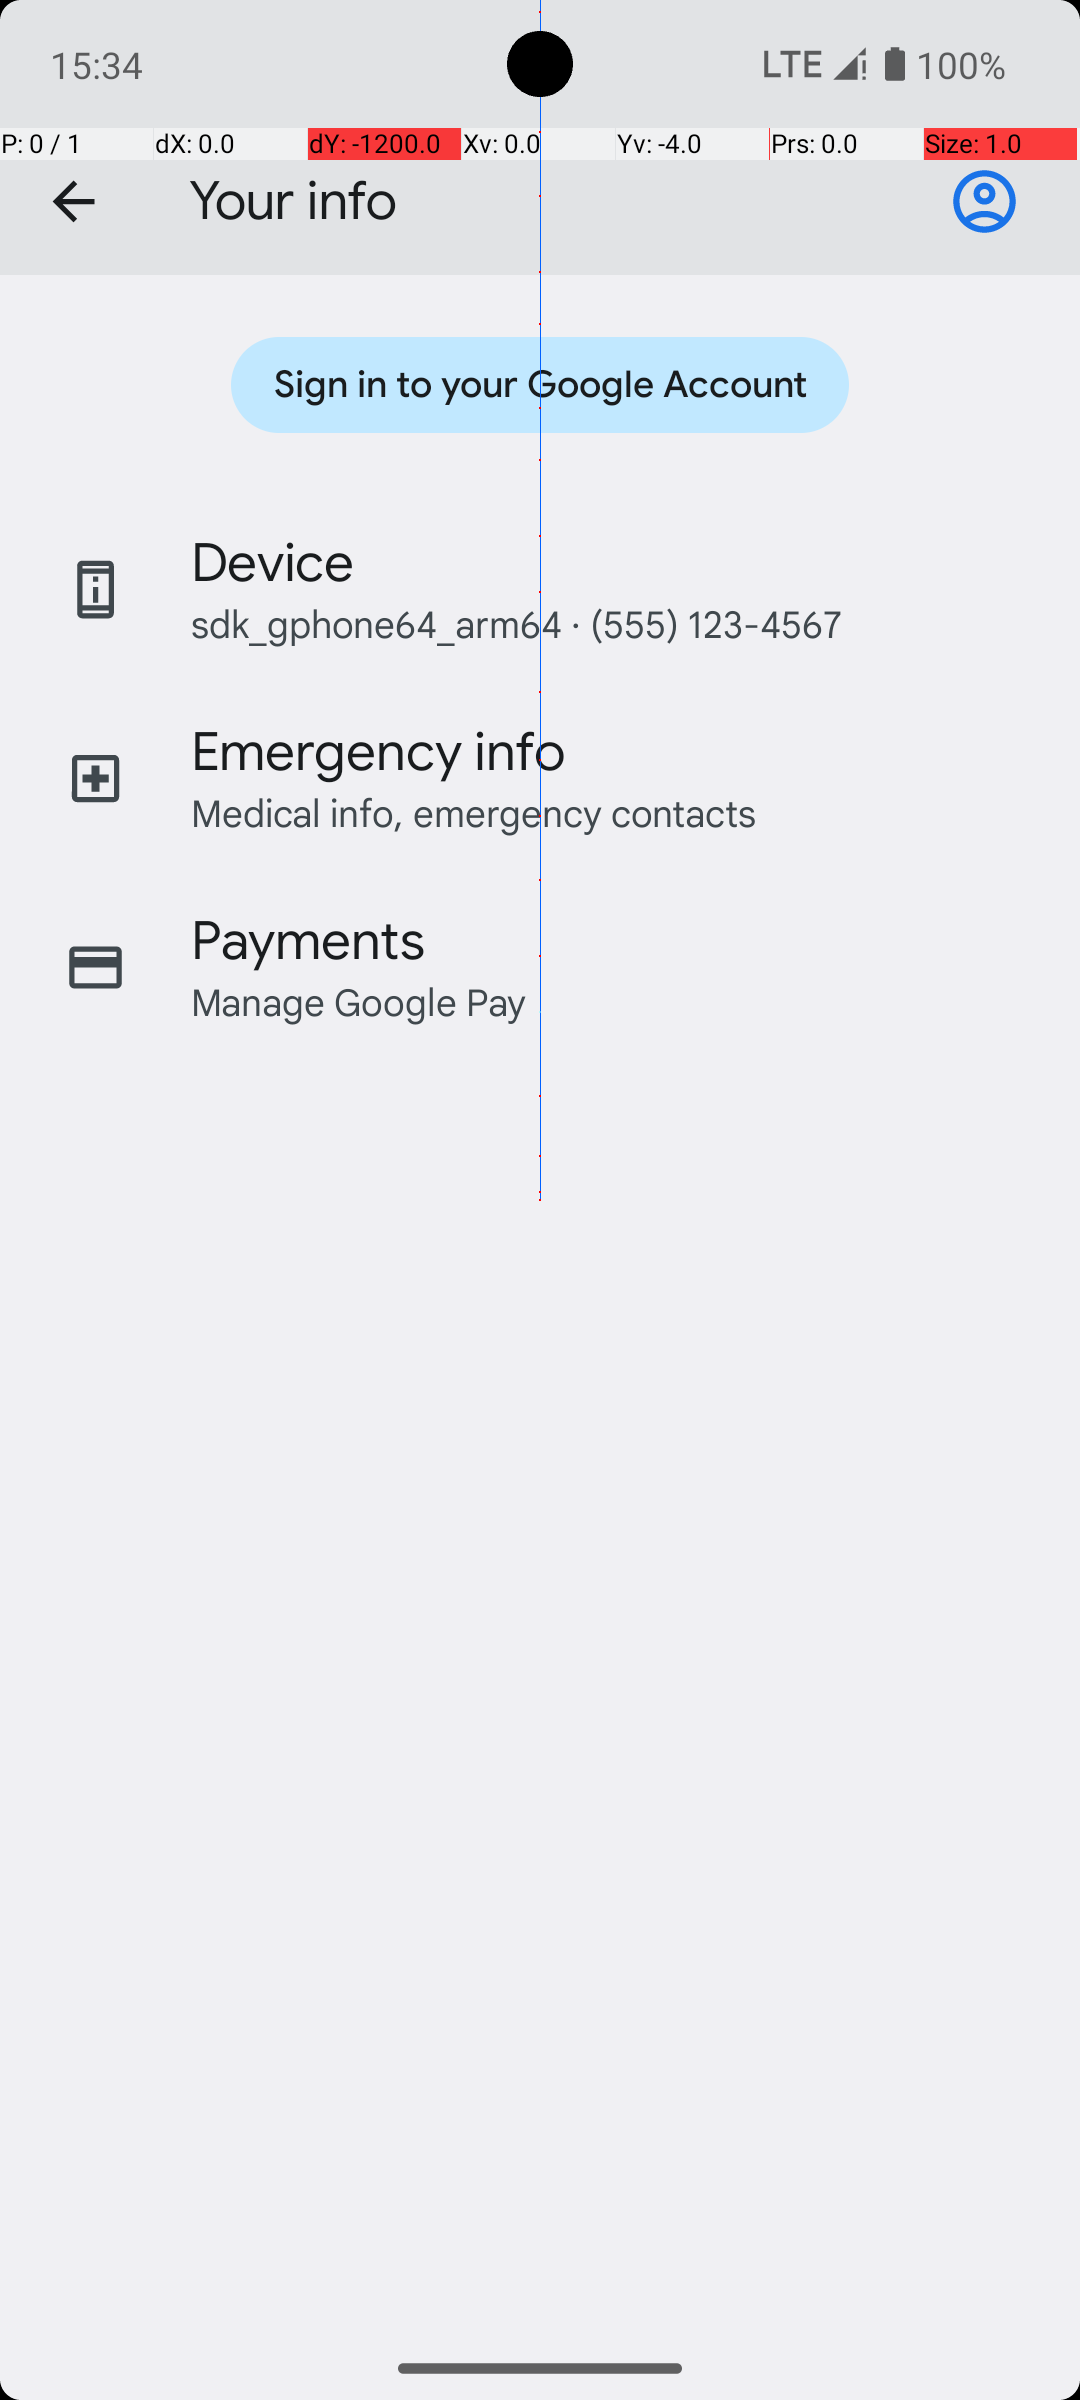 The image size is (1080, 2400). What do you see at coordinates (359, 1002) in the screenshot?
I see `Manage Google Pay` at bounding box center [359, 1002].